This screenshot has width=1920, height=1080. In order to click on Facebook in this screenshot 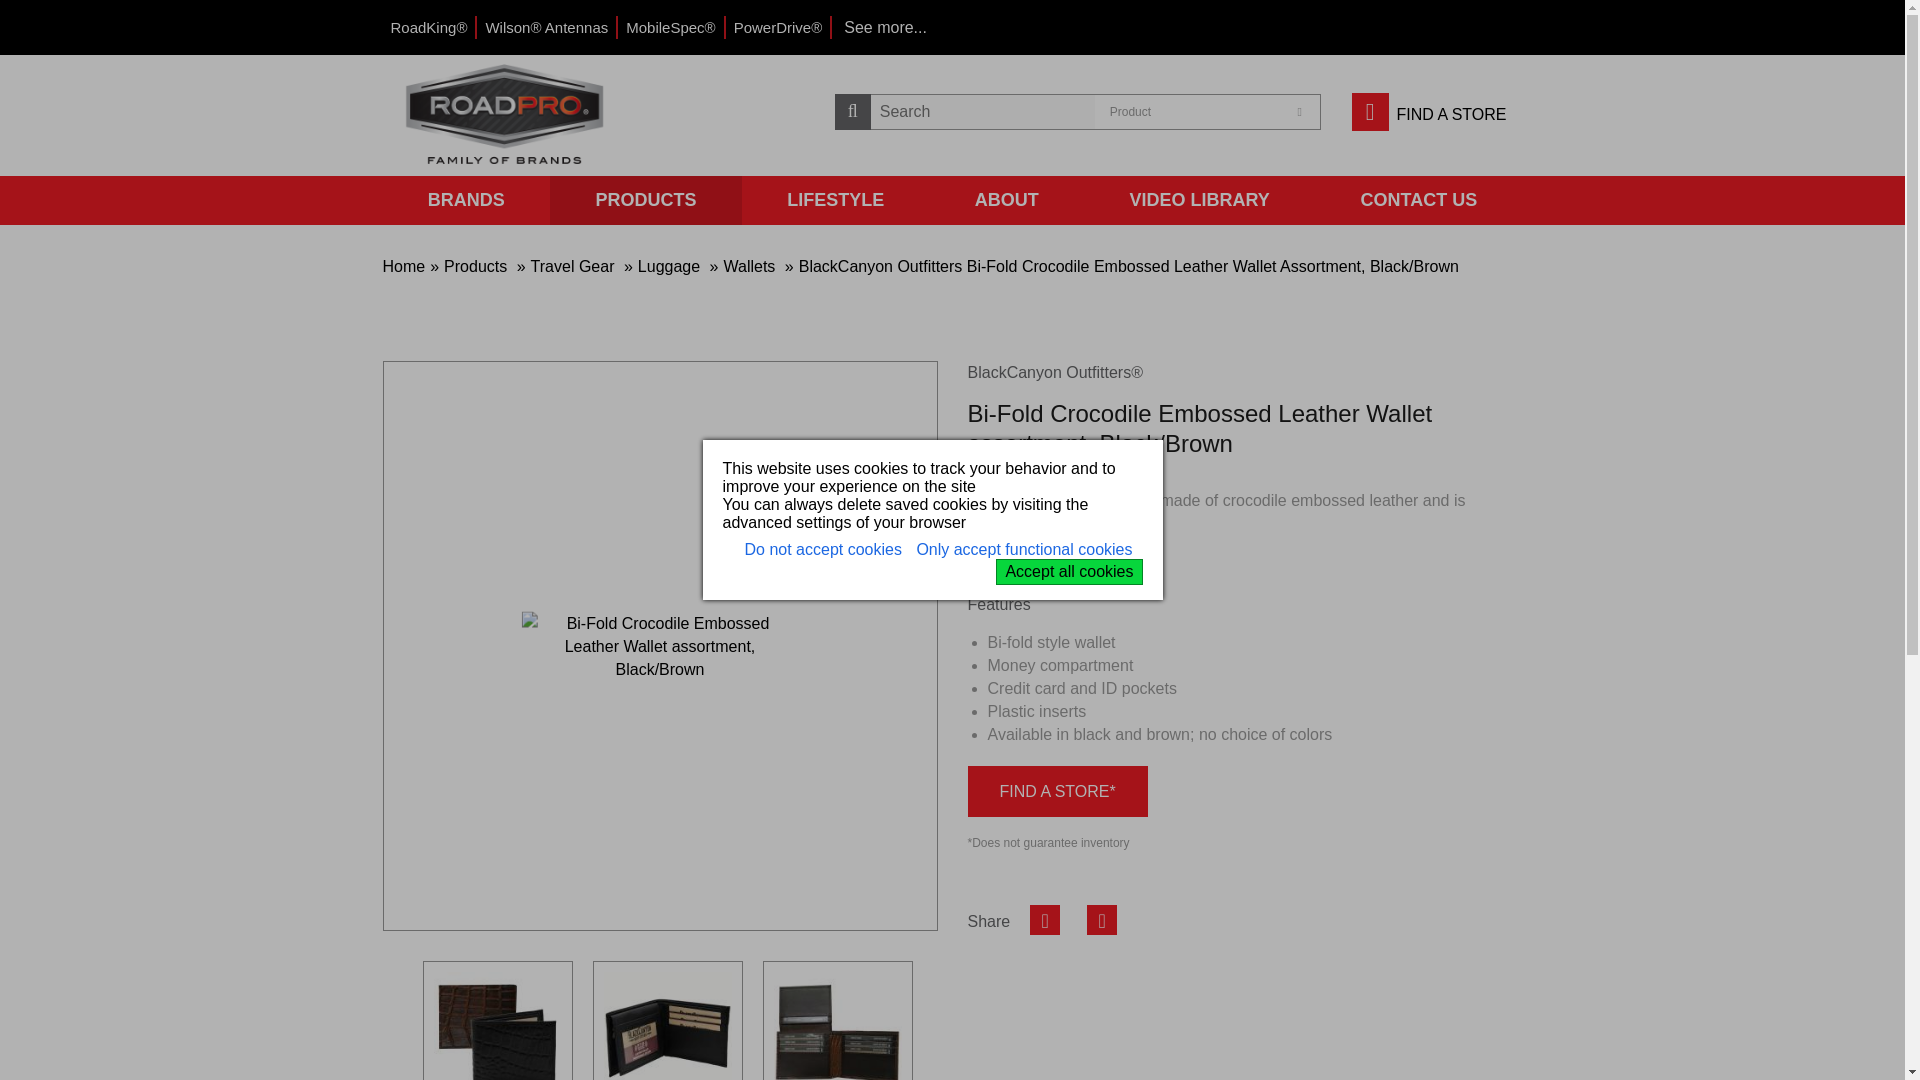, I will do `click(1044, 920)`.